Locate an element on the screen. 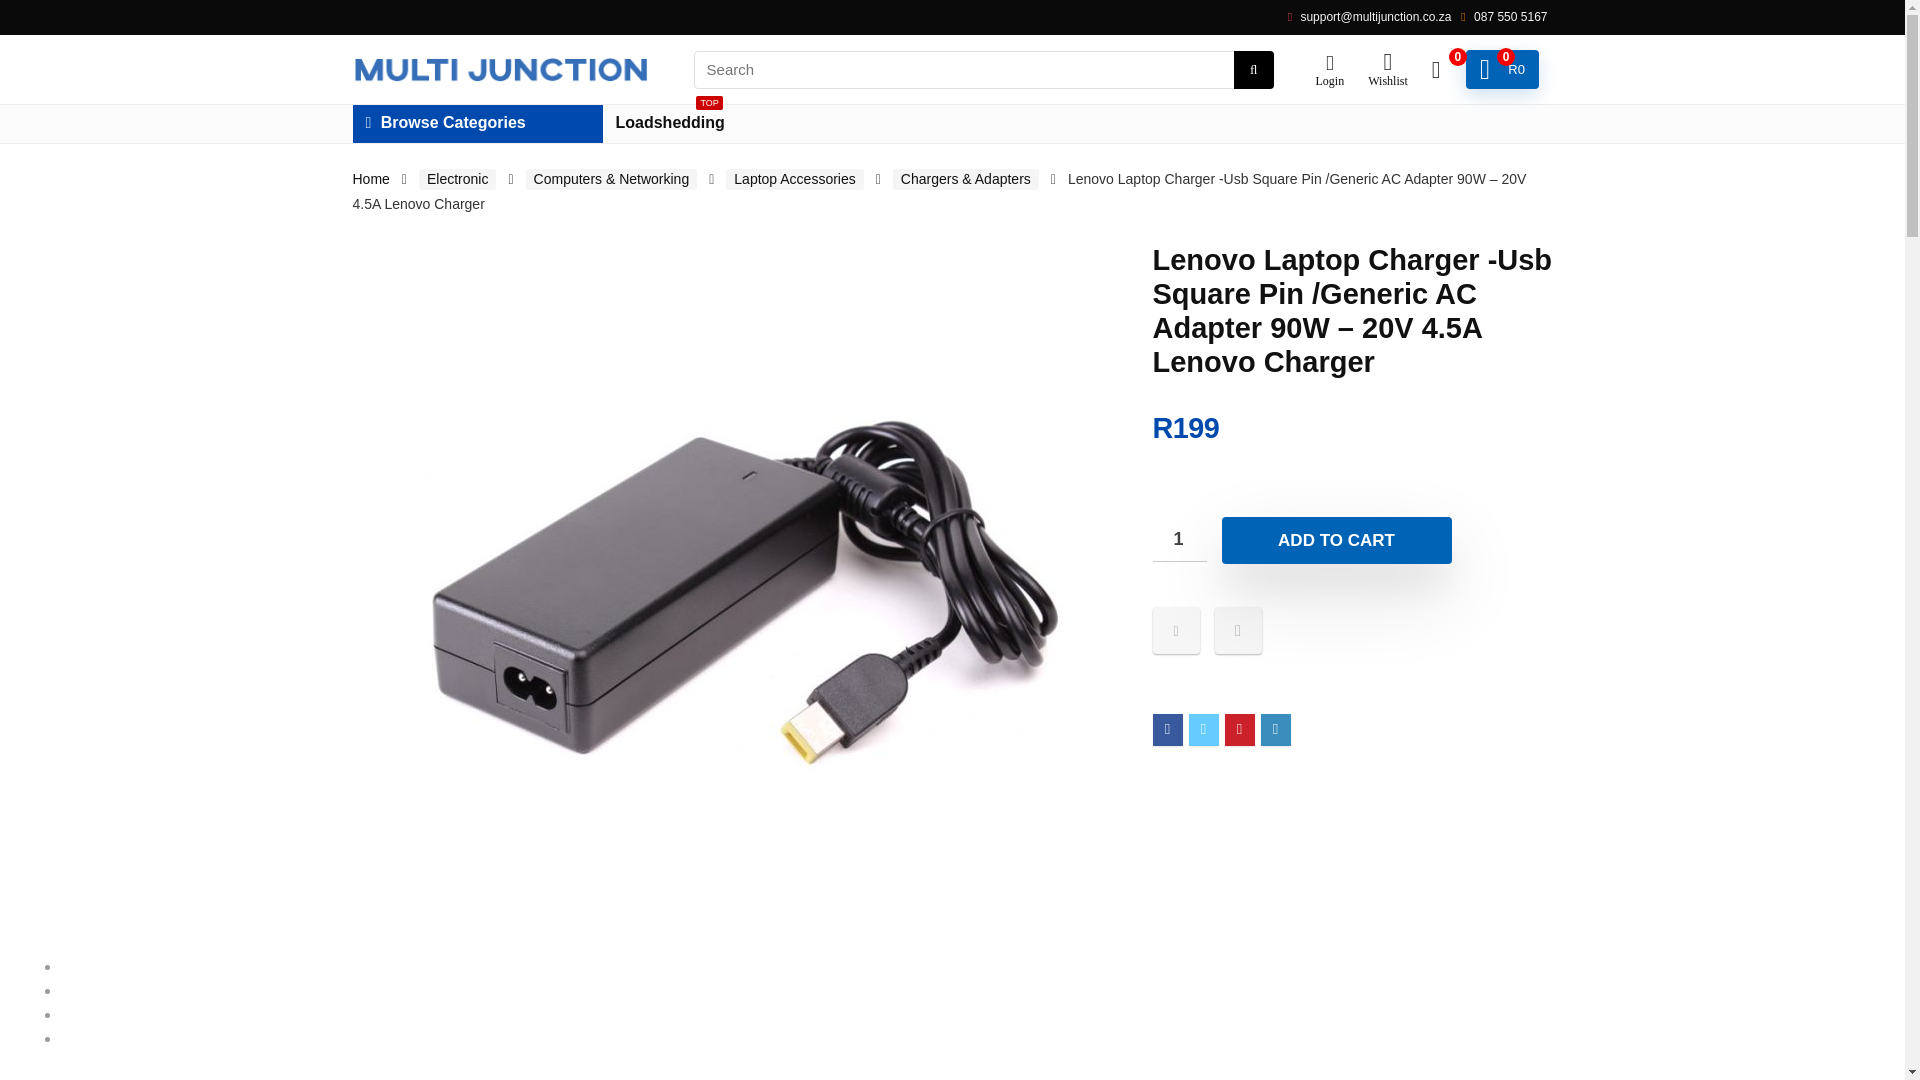  087 550 5167 is located at coordinates (456, 179).